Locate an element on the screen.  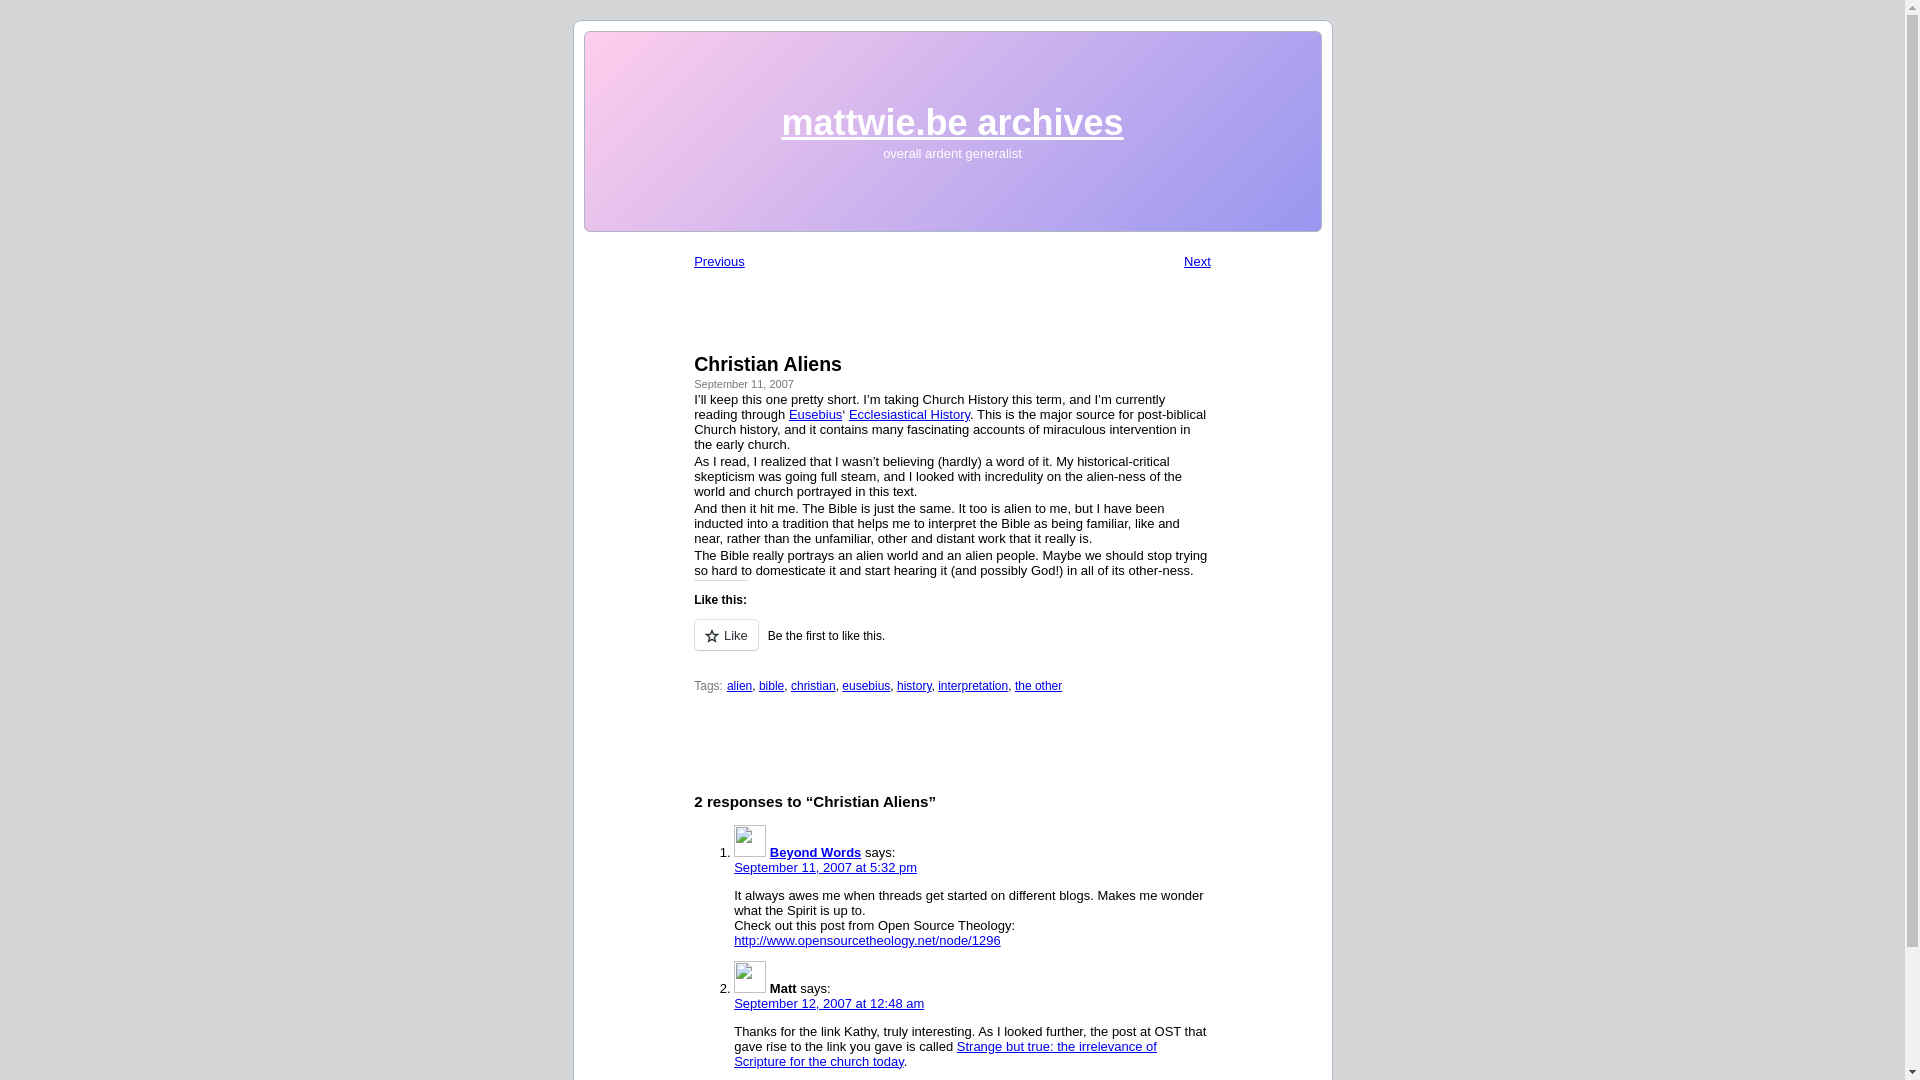
christian is located at coordinates (813, 686).